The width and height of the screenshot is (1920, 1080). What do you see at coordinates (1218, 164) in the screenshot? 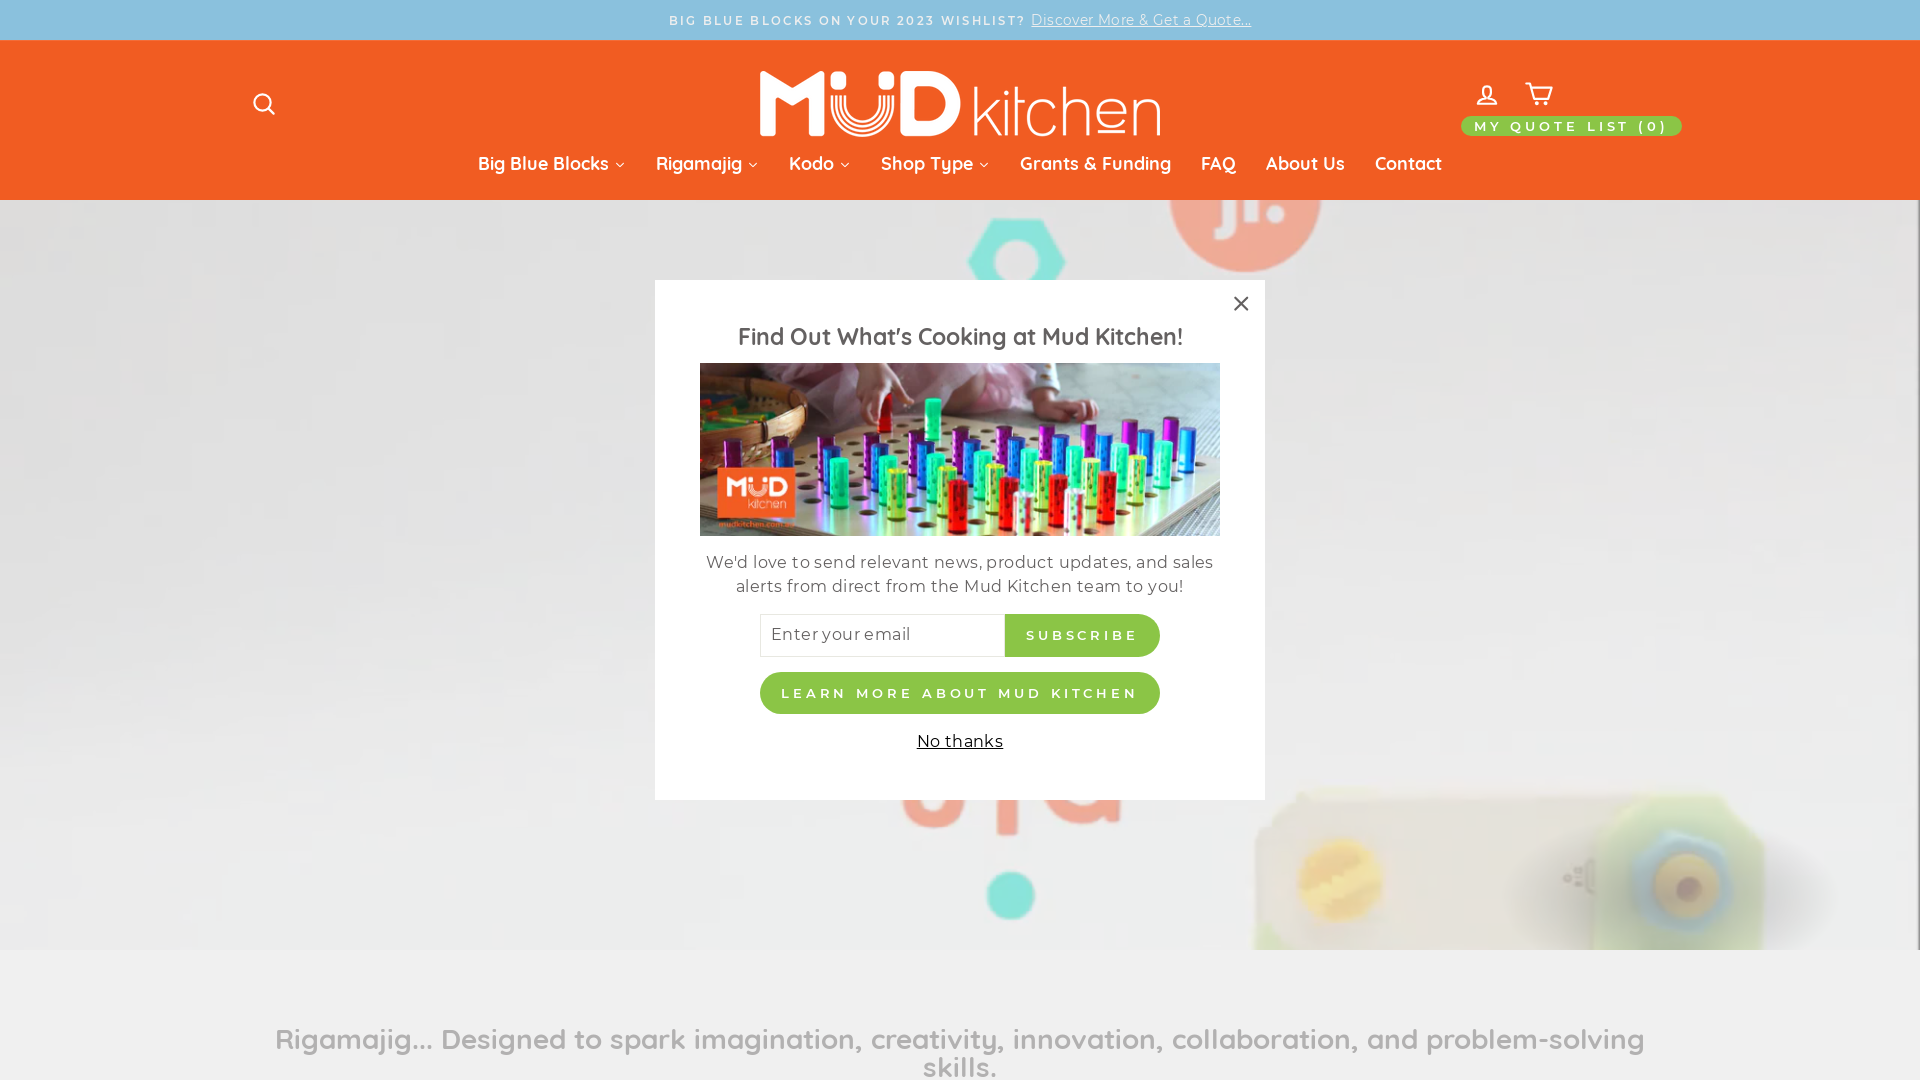
I see `FAQ` at bounding box center [1218, 164].